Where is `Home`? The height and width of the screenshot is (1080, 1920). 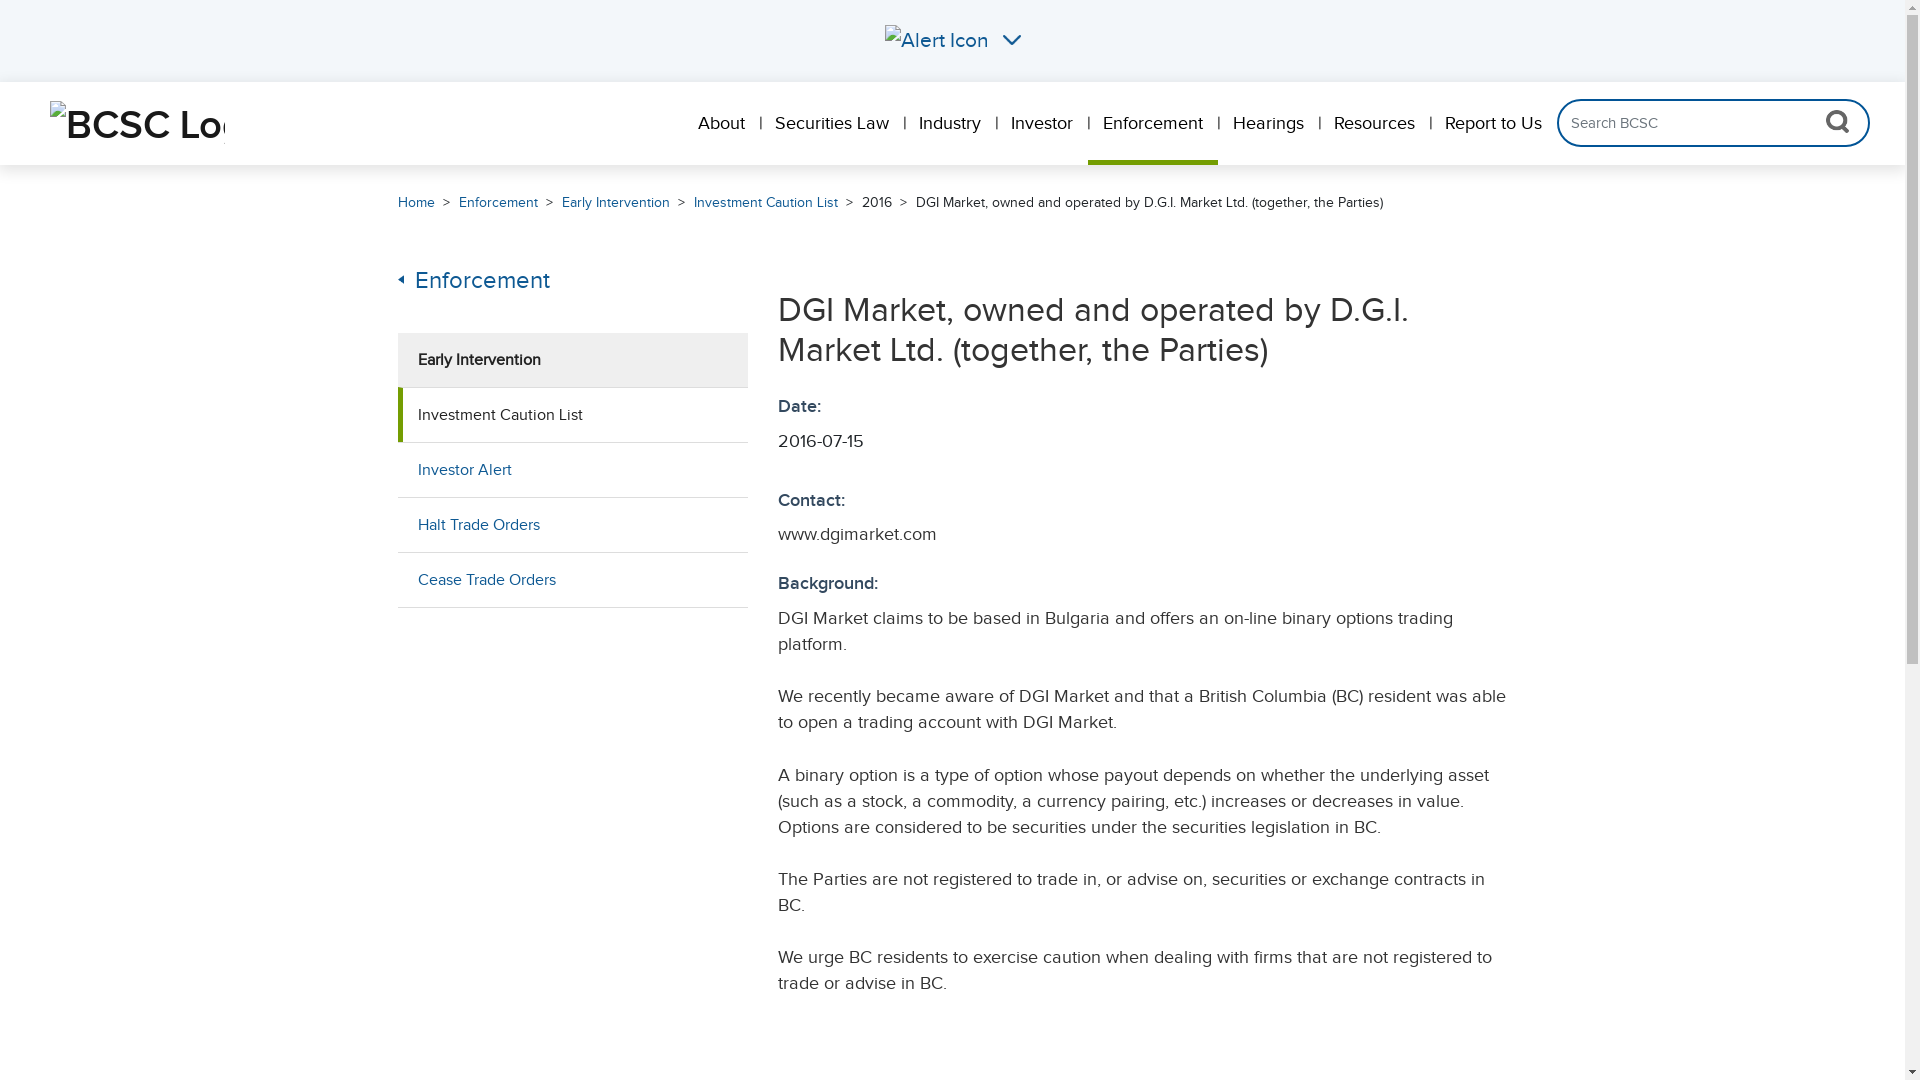 Home is located at coordinates (416, 202).